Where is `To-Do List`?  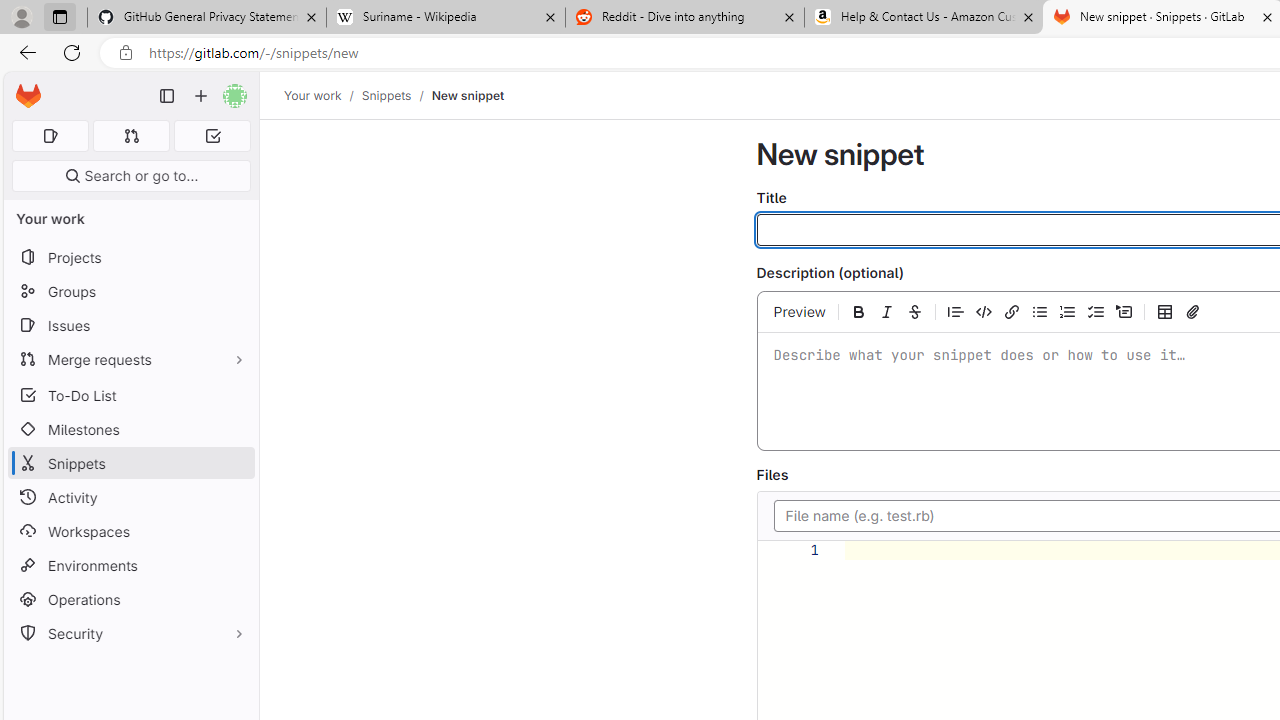
To-Do List is located at coordinates (130, 394).